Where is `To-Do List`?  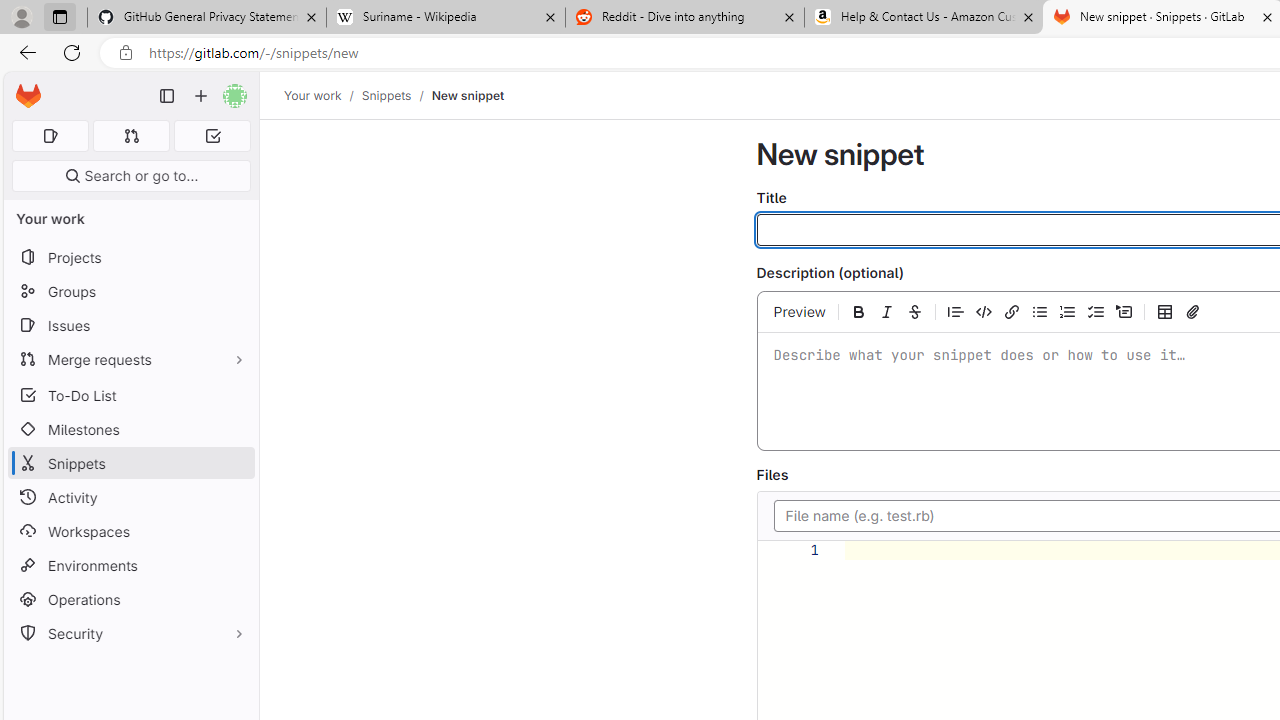
To-Do List is located at coordinates (130, 394).